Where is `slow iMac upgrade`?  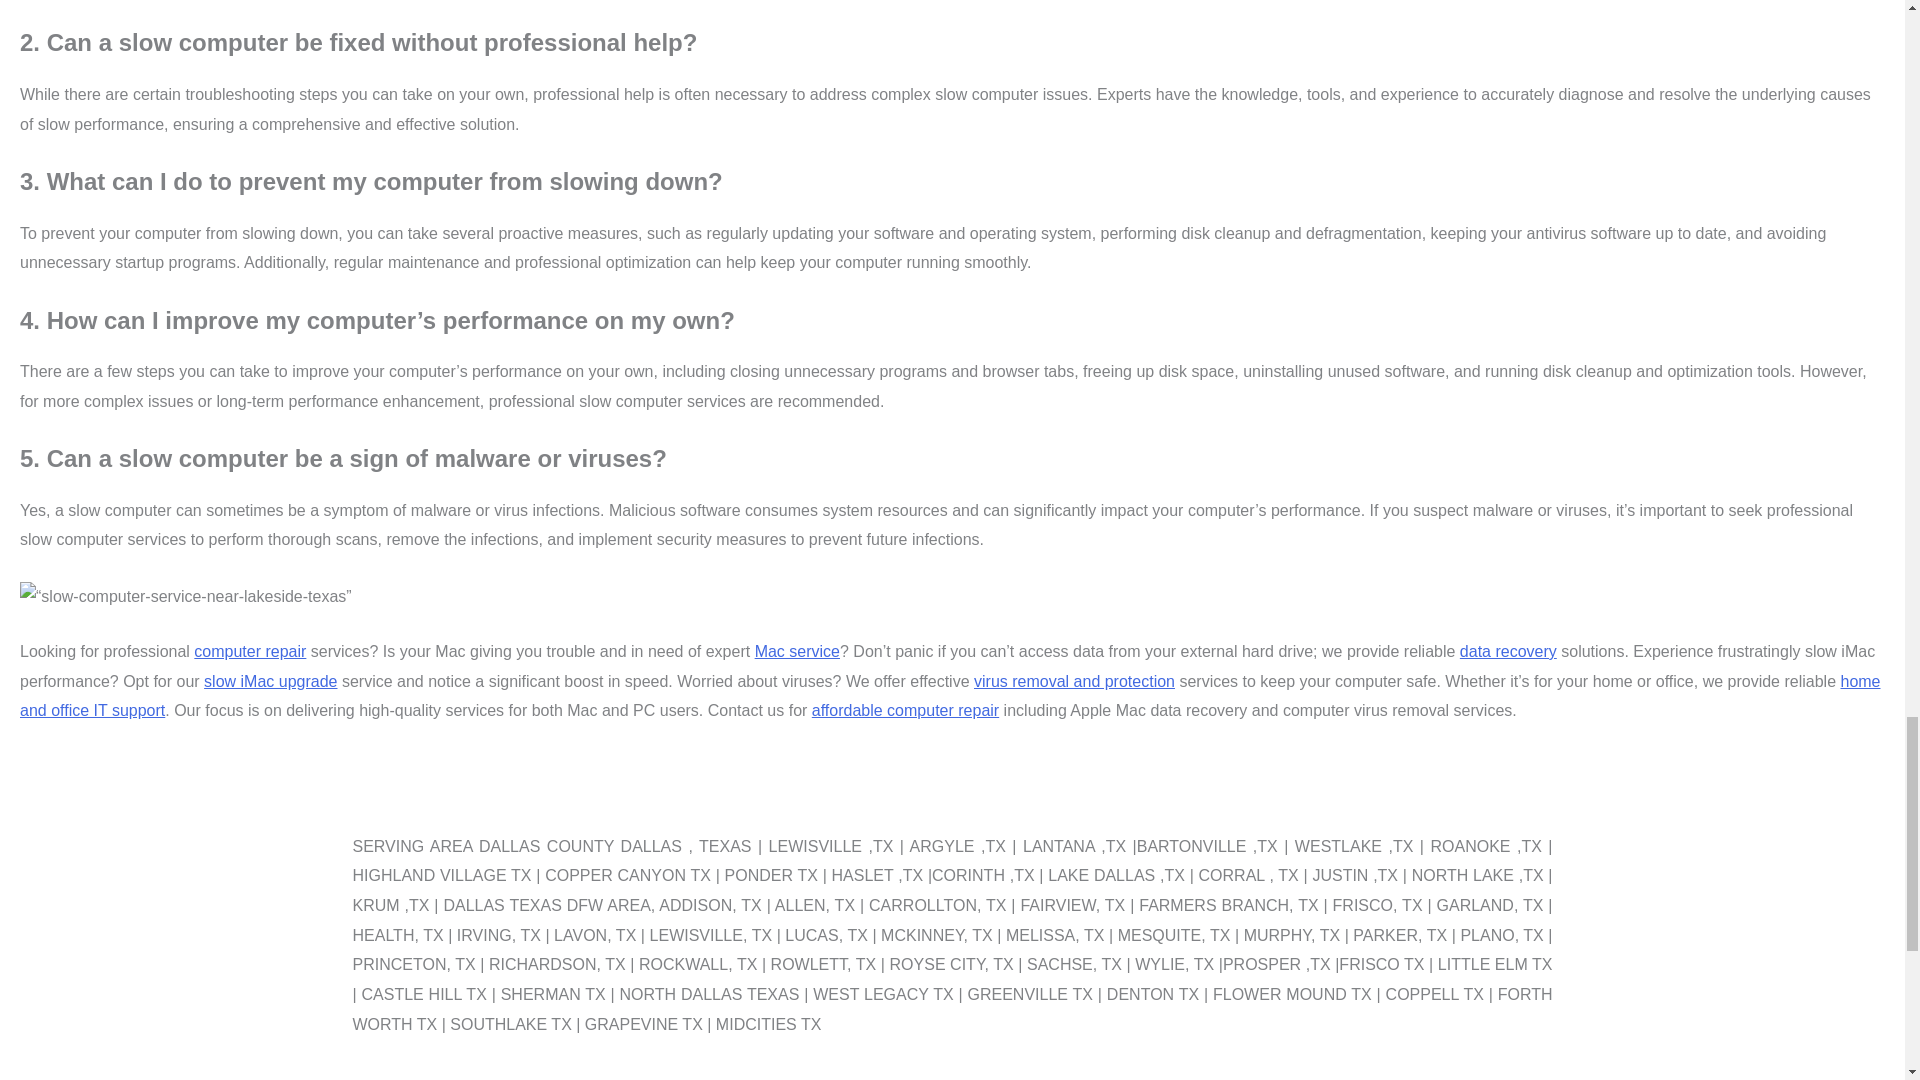
slow iMac upgrade is located at coordinates (270, 681).